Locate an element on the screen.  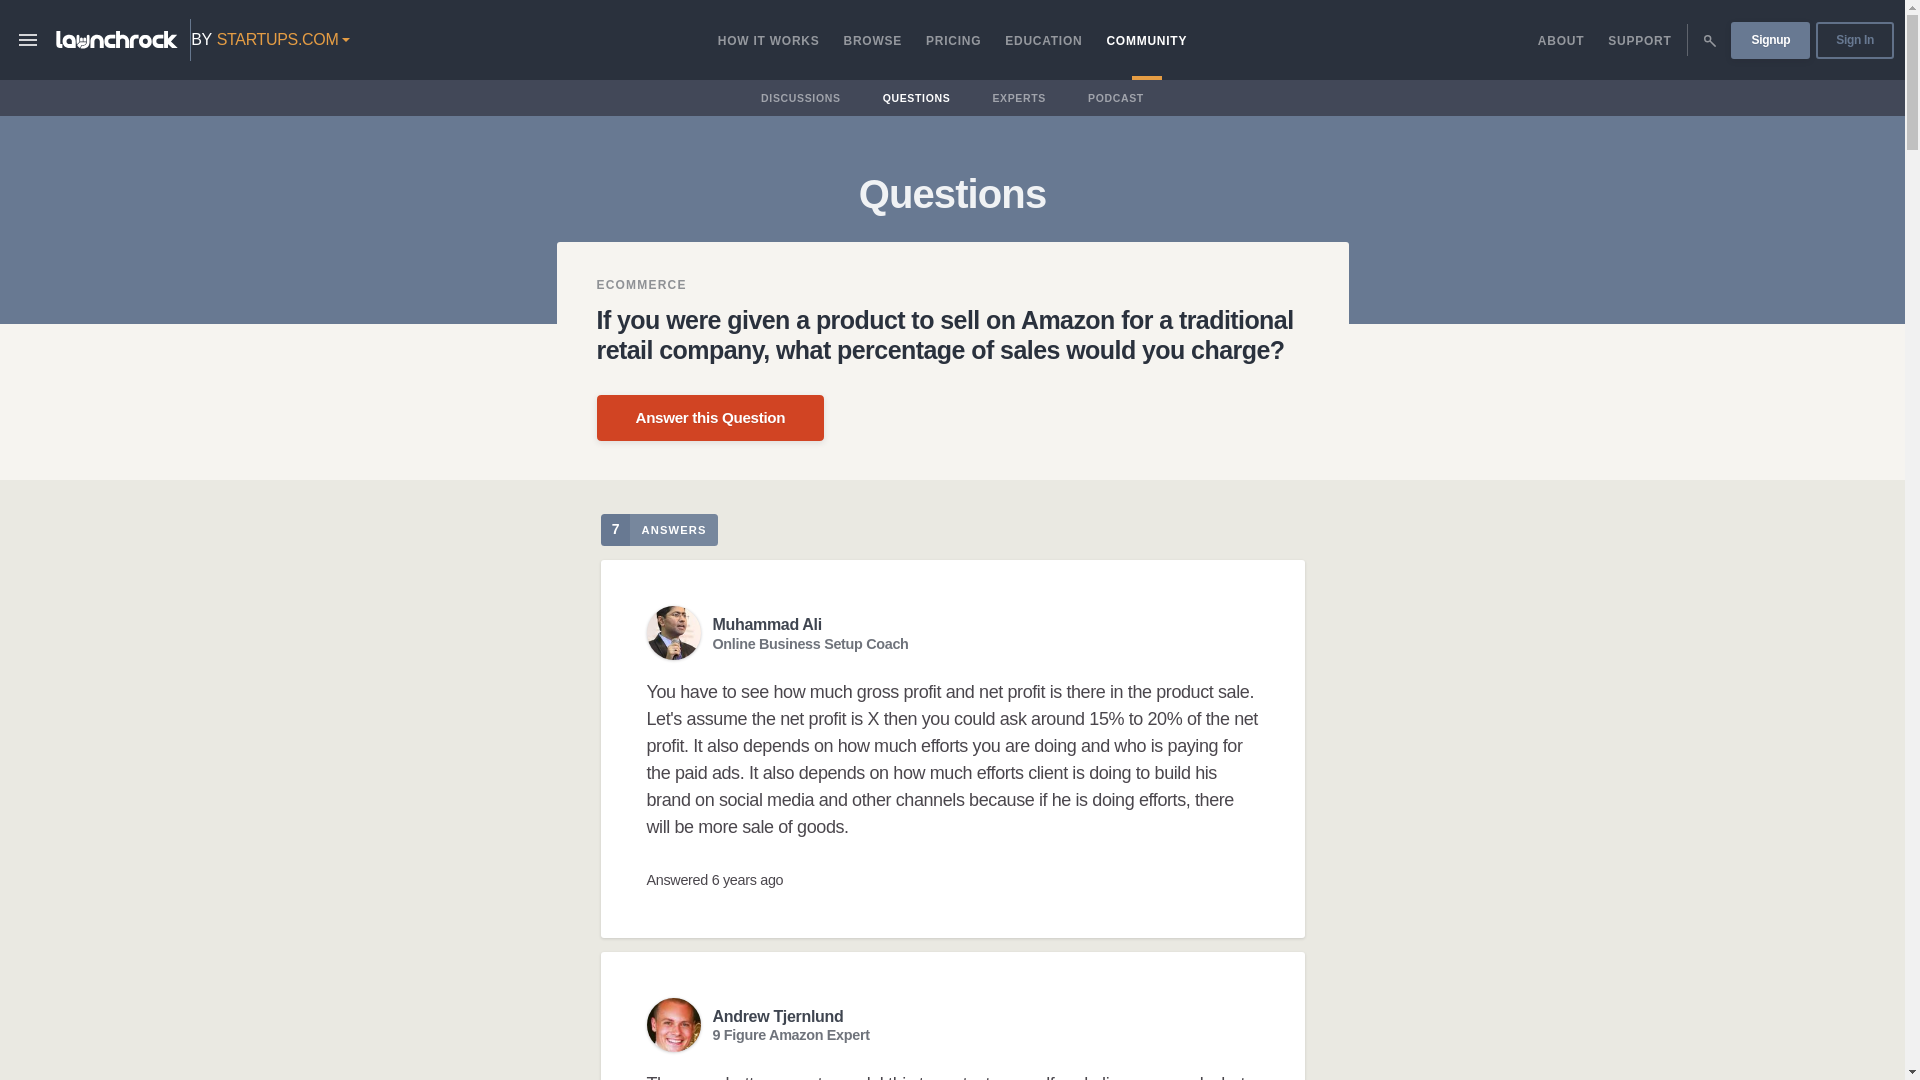
EXPERTS is located at coordinates (1019, 97).